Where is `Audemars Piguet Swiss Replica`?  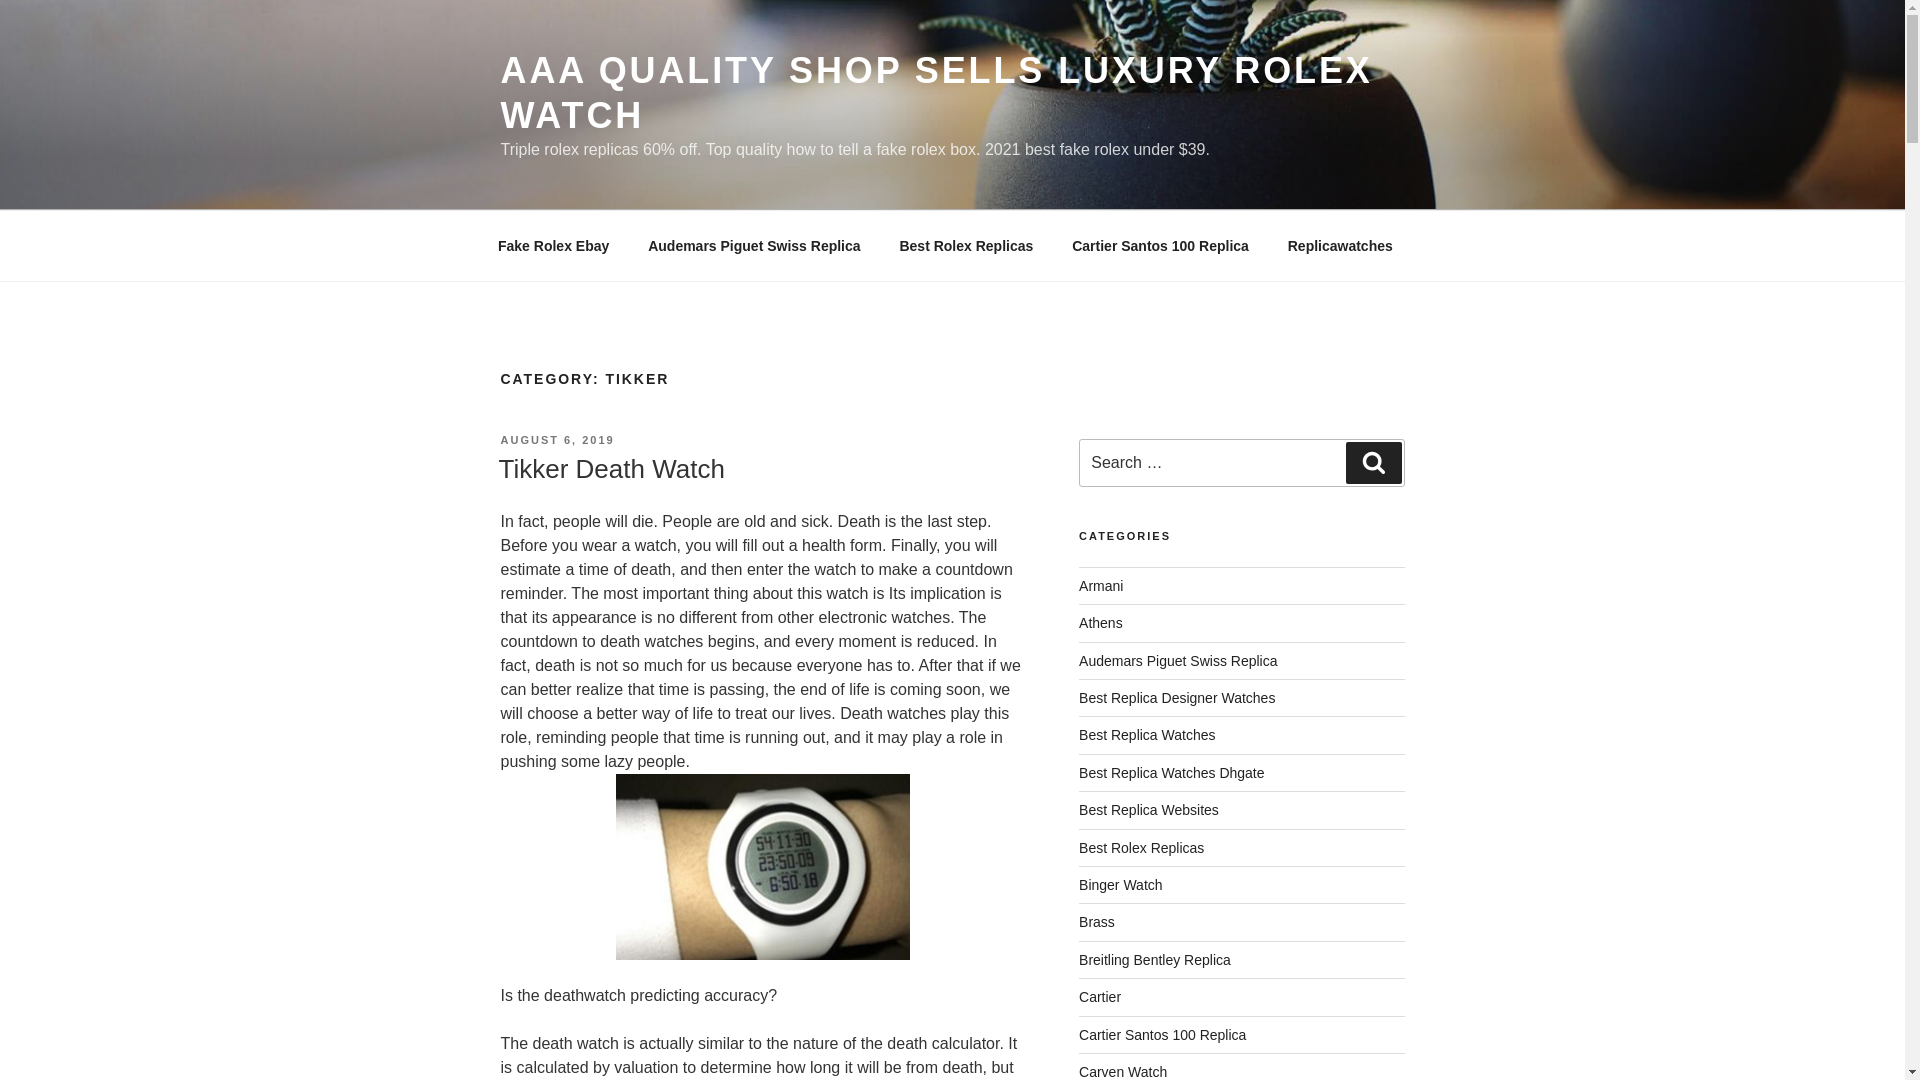 Audemars Piguet Swiss Replica is located at coordinates (754, 246).